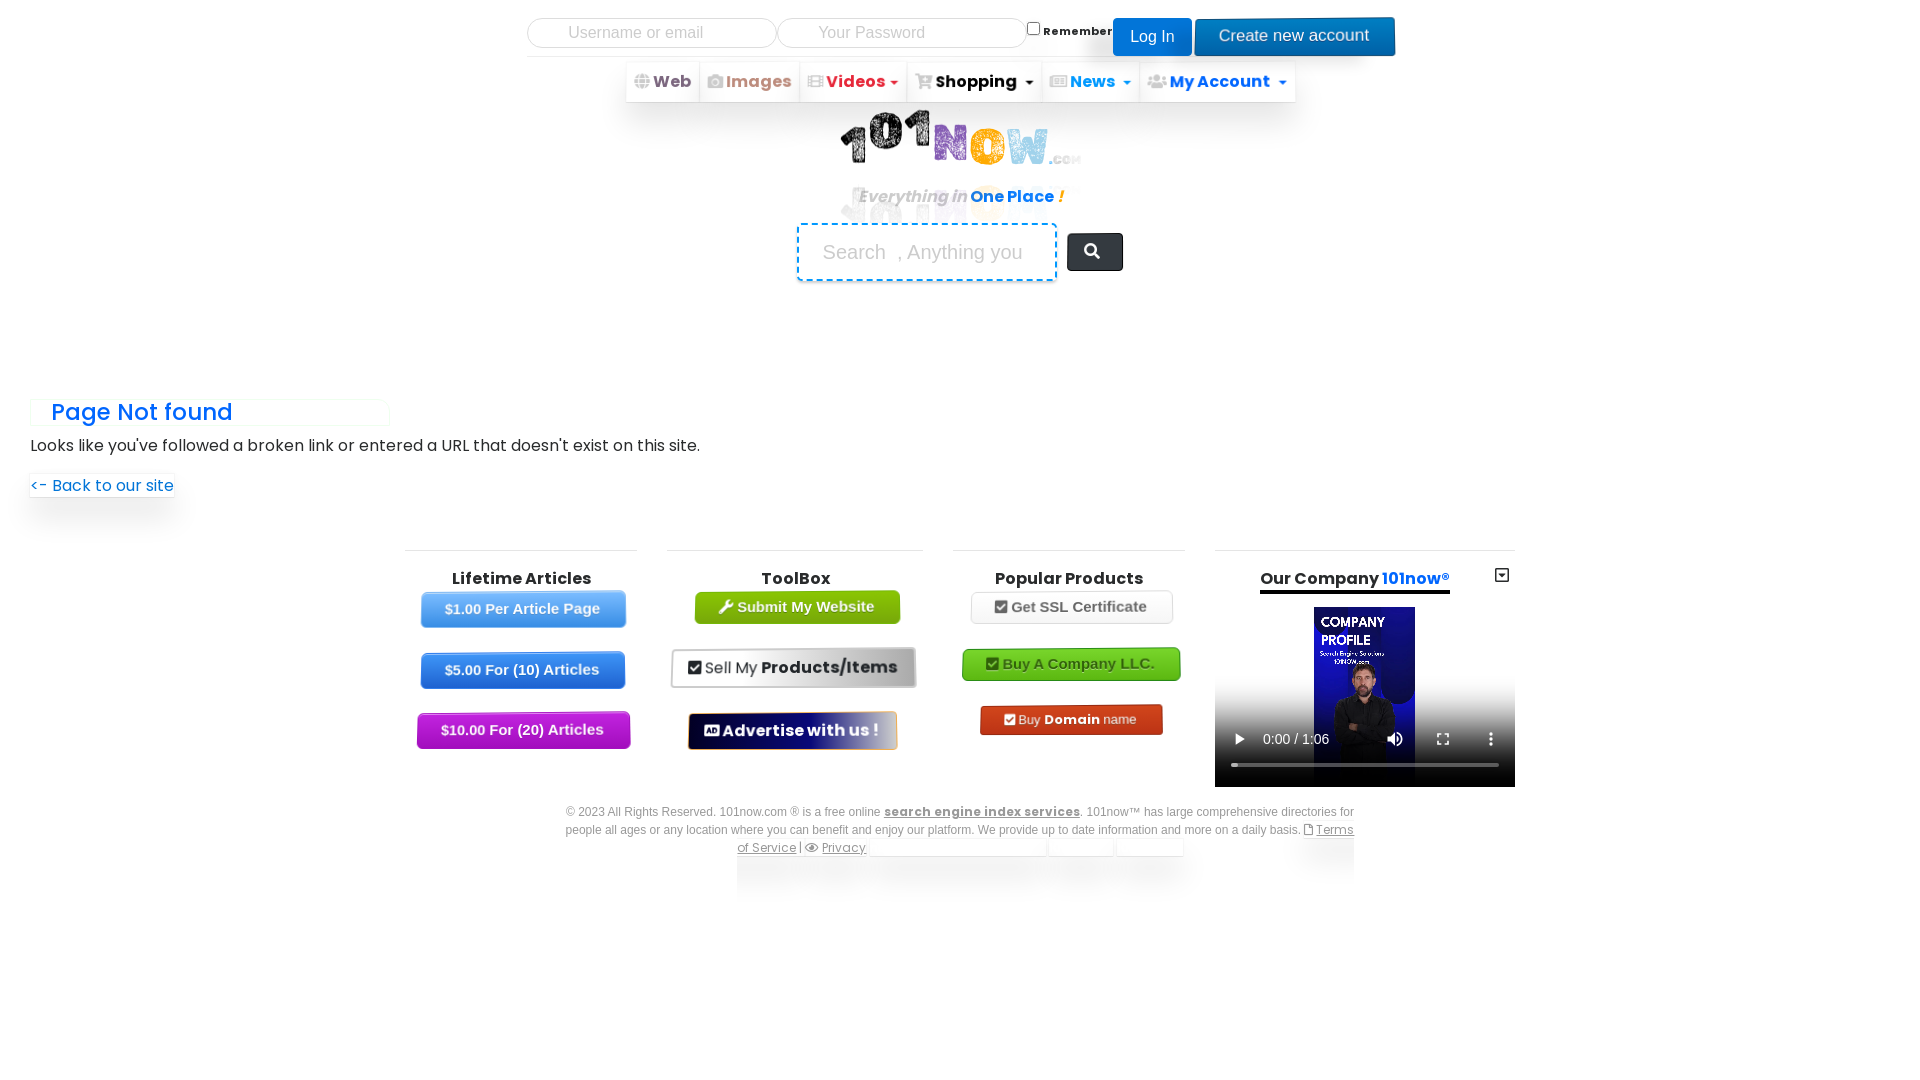  I want to click on Submit My Website, so click(797, 607).